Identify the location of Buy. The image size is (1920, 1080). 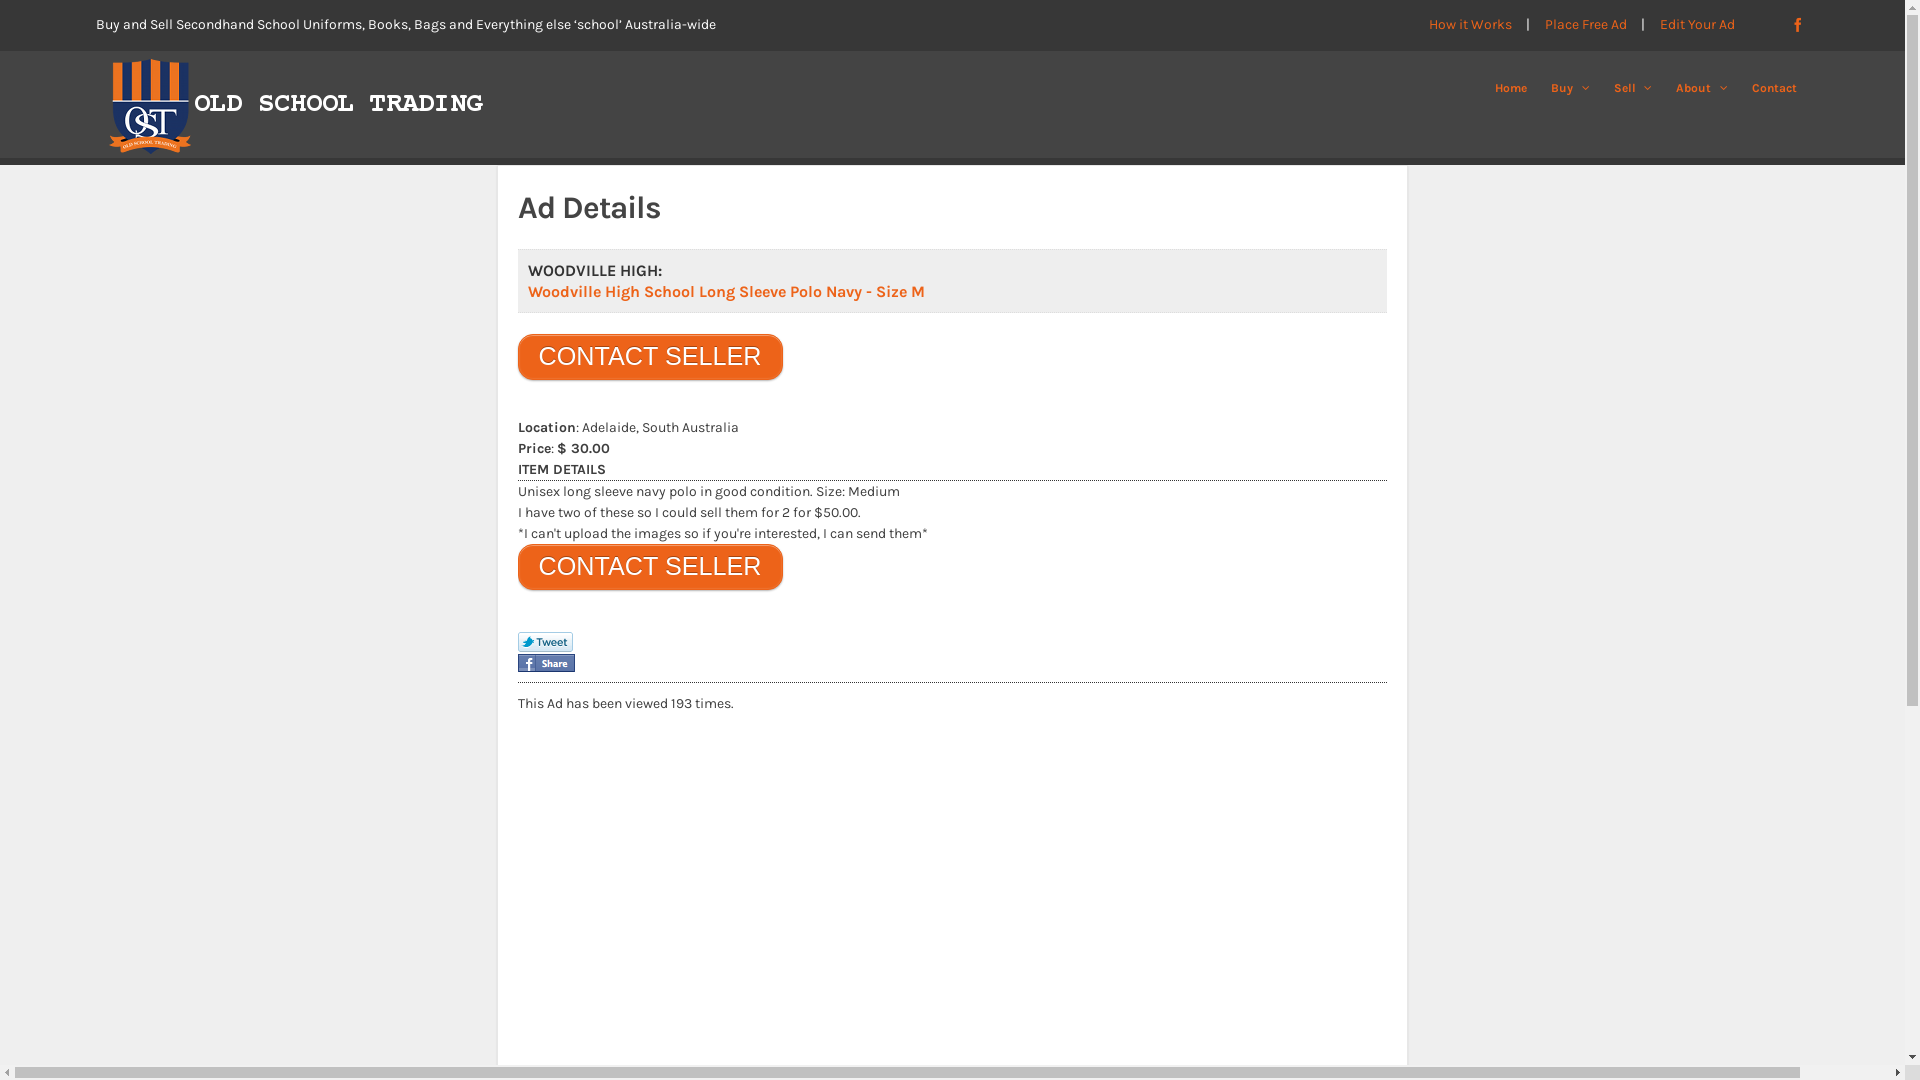
(1570, 88).